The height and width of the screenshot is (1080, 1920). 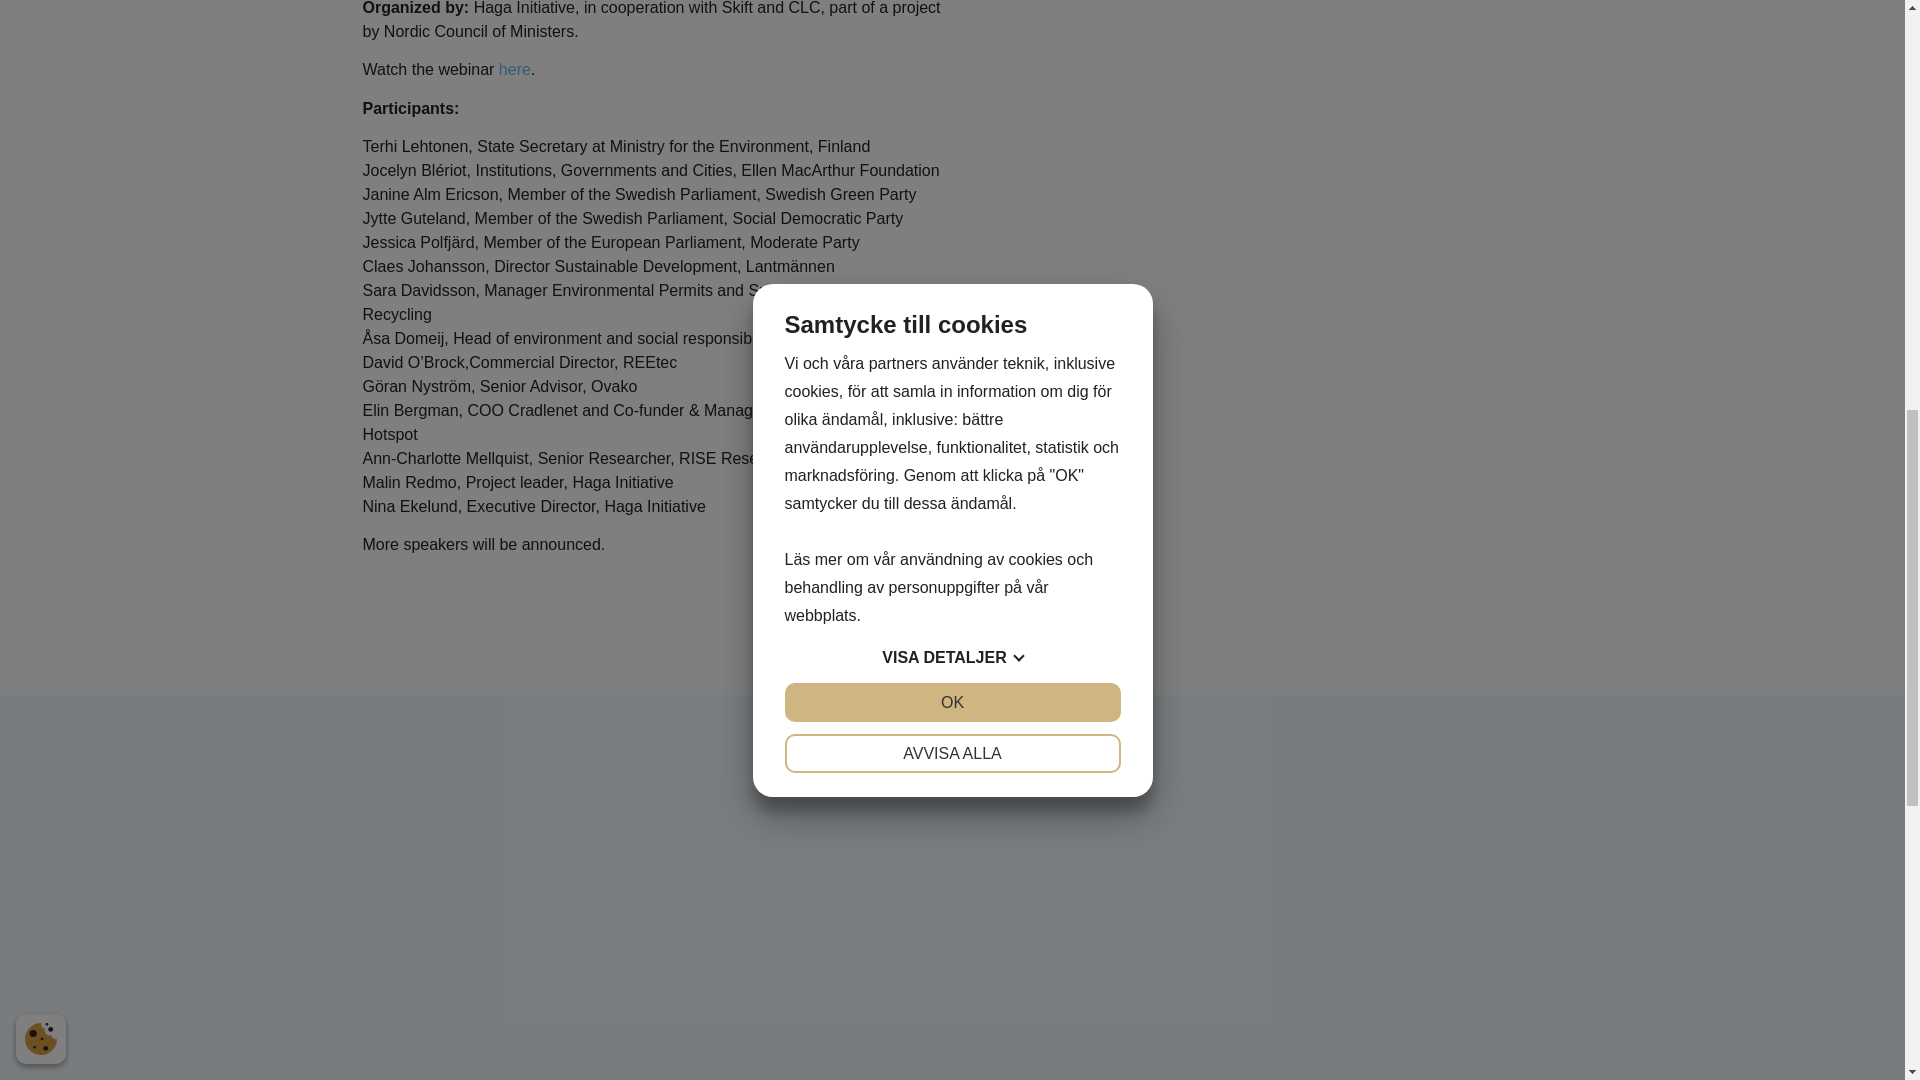 What do you see at coordinates (1188, 1040) in the screenshot?
I see `logotype` at bounding box center [1188, 1040].